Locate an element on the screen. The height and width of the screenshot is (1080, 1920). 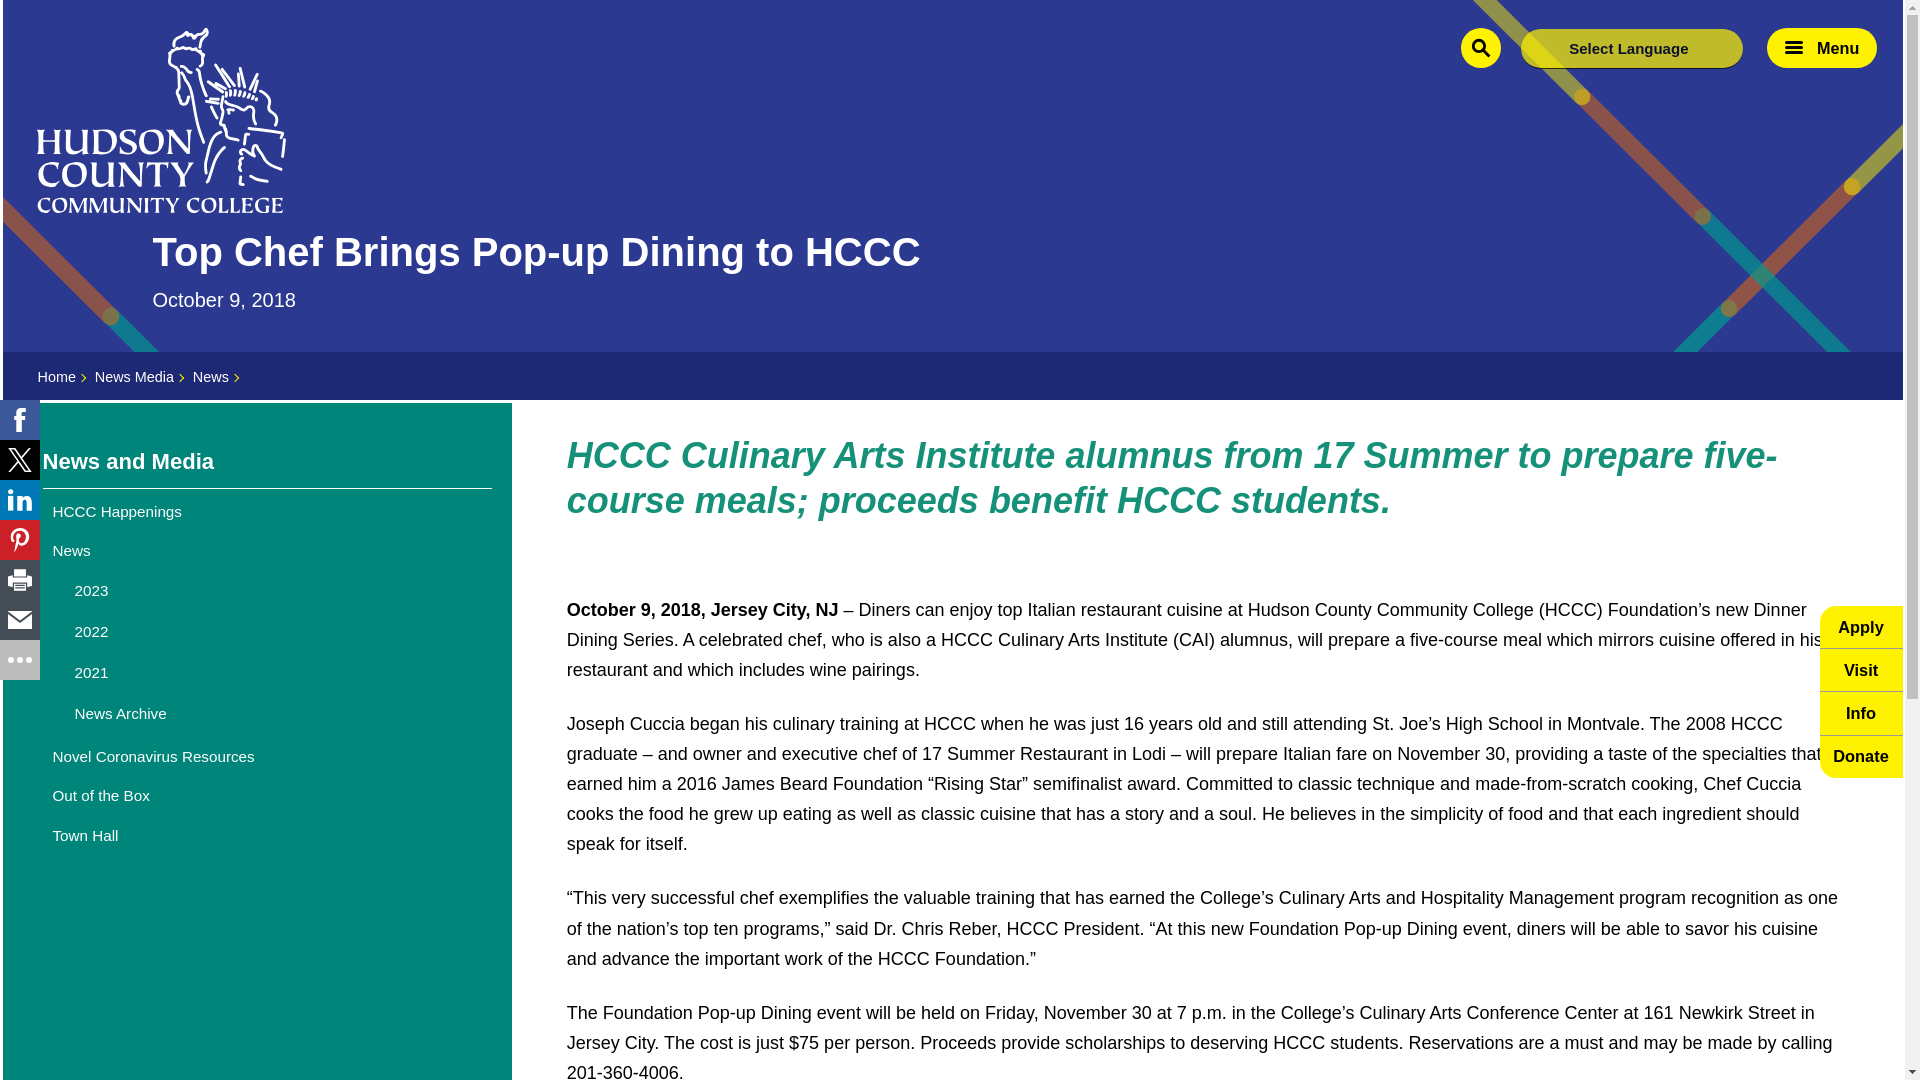
More sharing options is located at coordinates (20, 660).